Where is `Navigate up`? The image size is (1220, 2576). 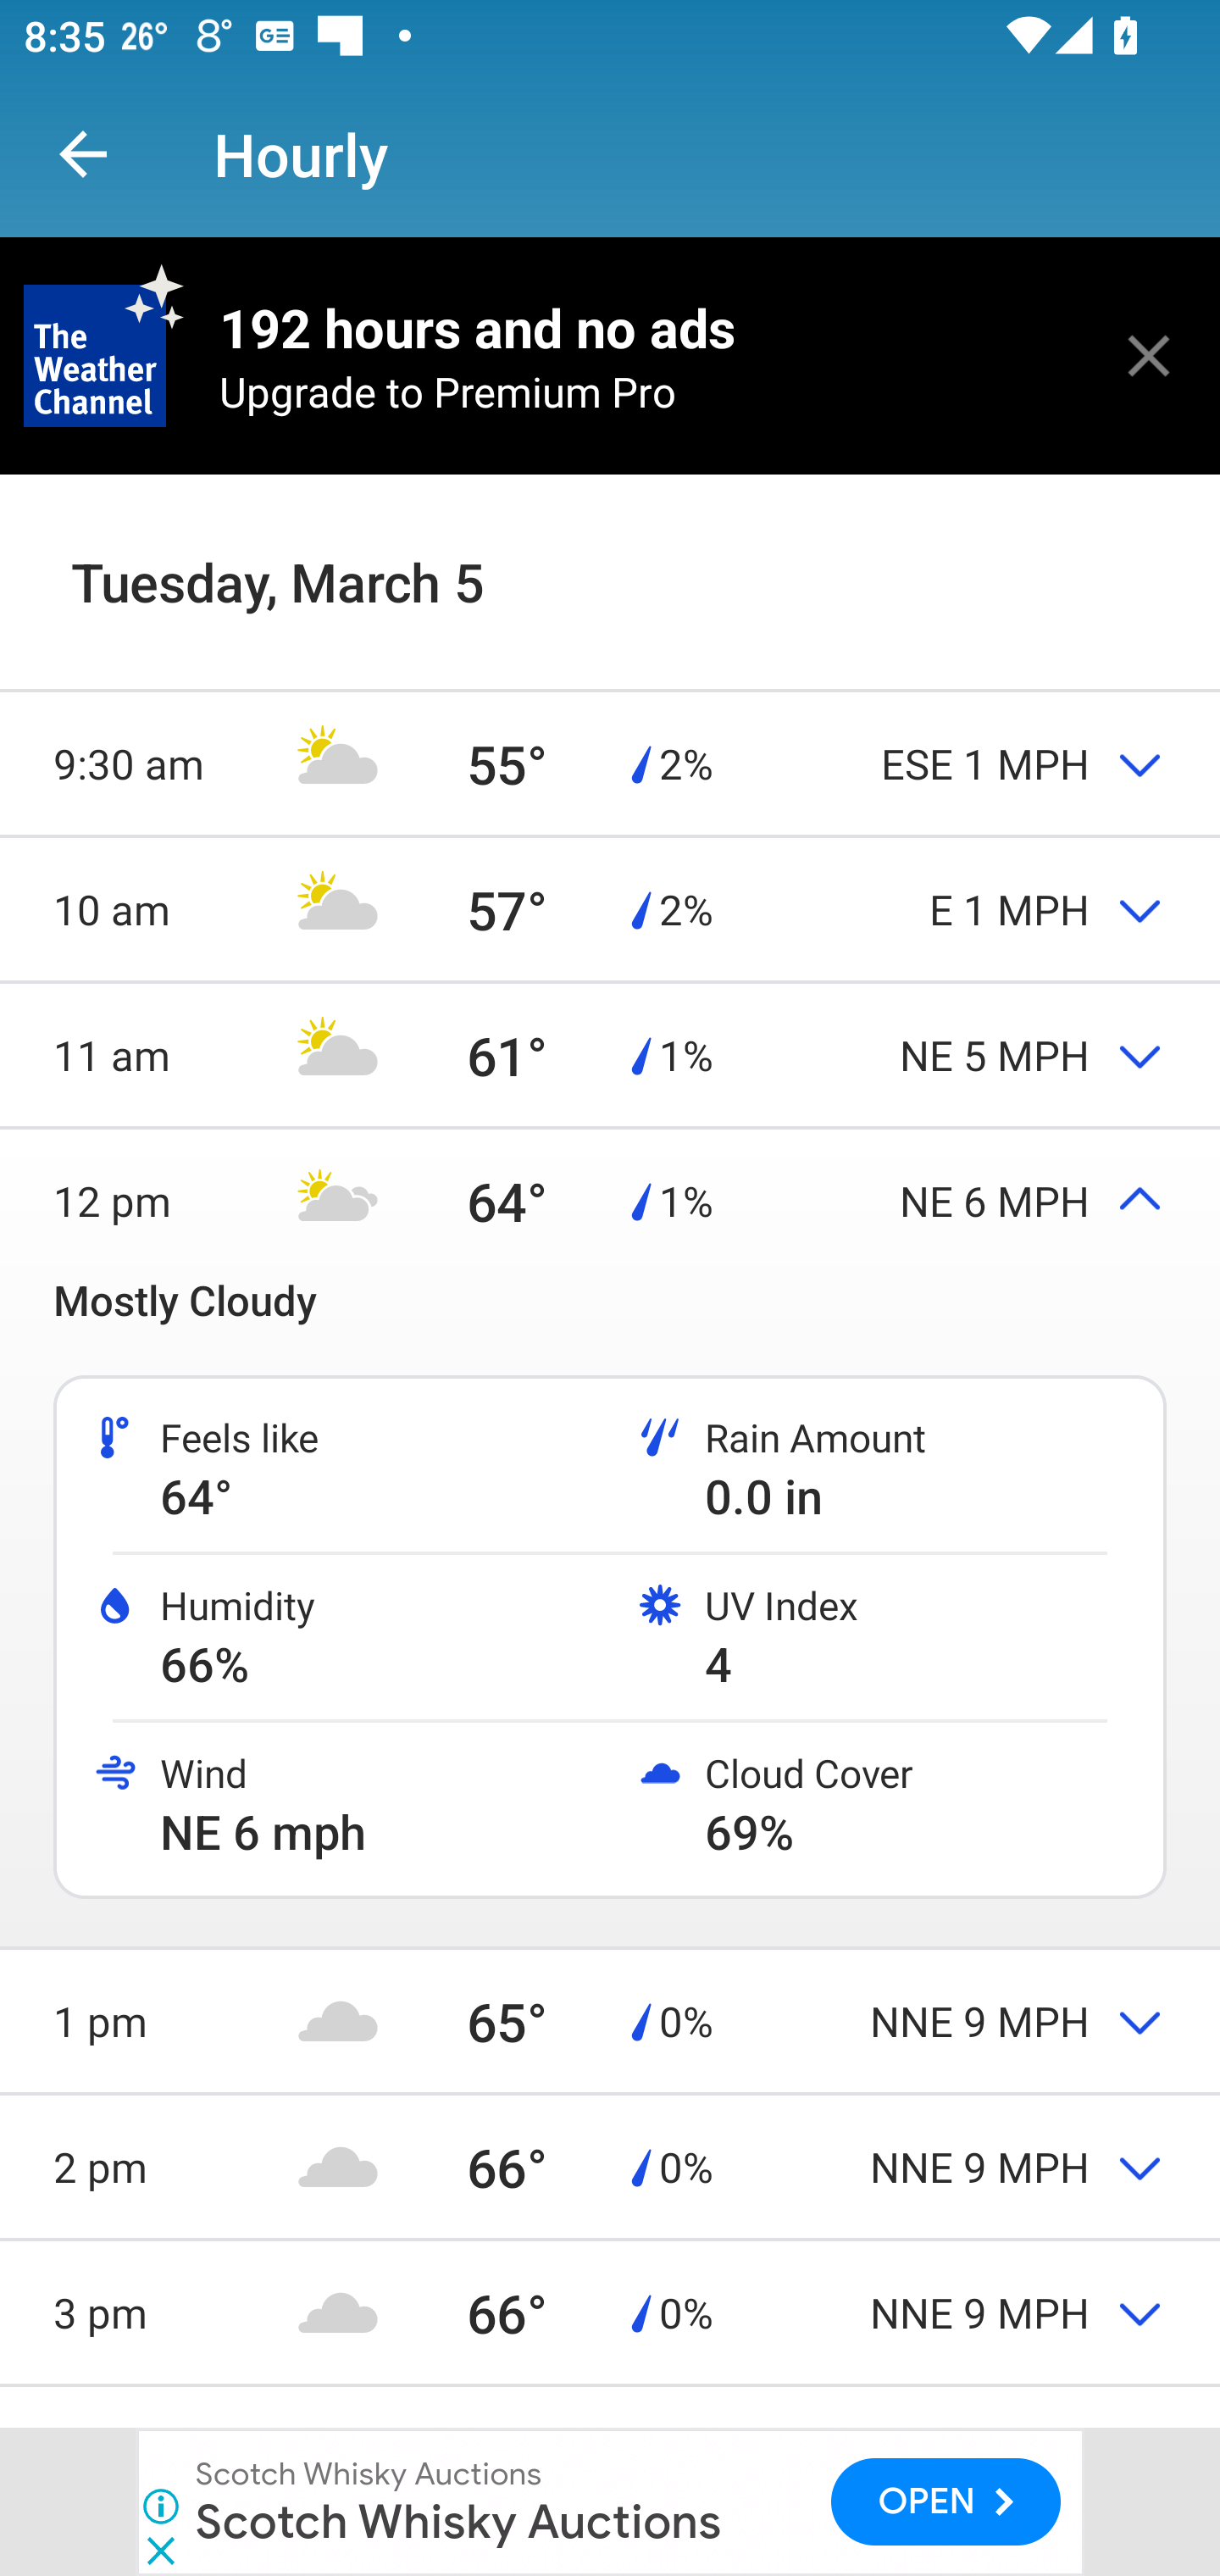
Navigate up is located at coordinates (83, 154).